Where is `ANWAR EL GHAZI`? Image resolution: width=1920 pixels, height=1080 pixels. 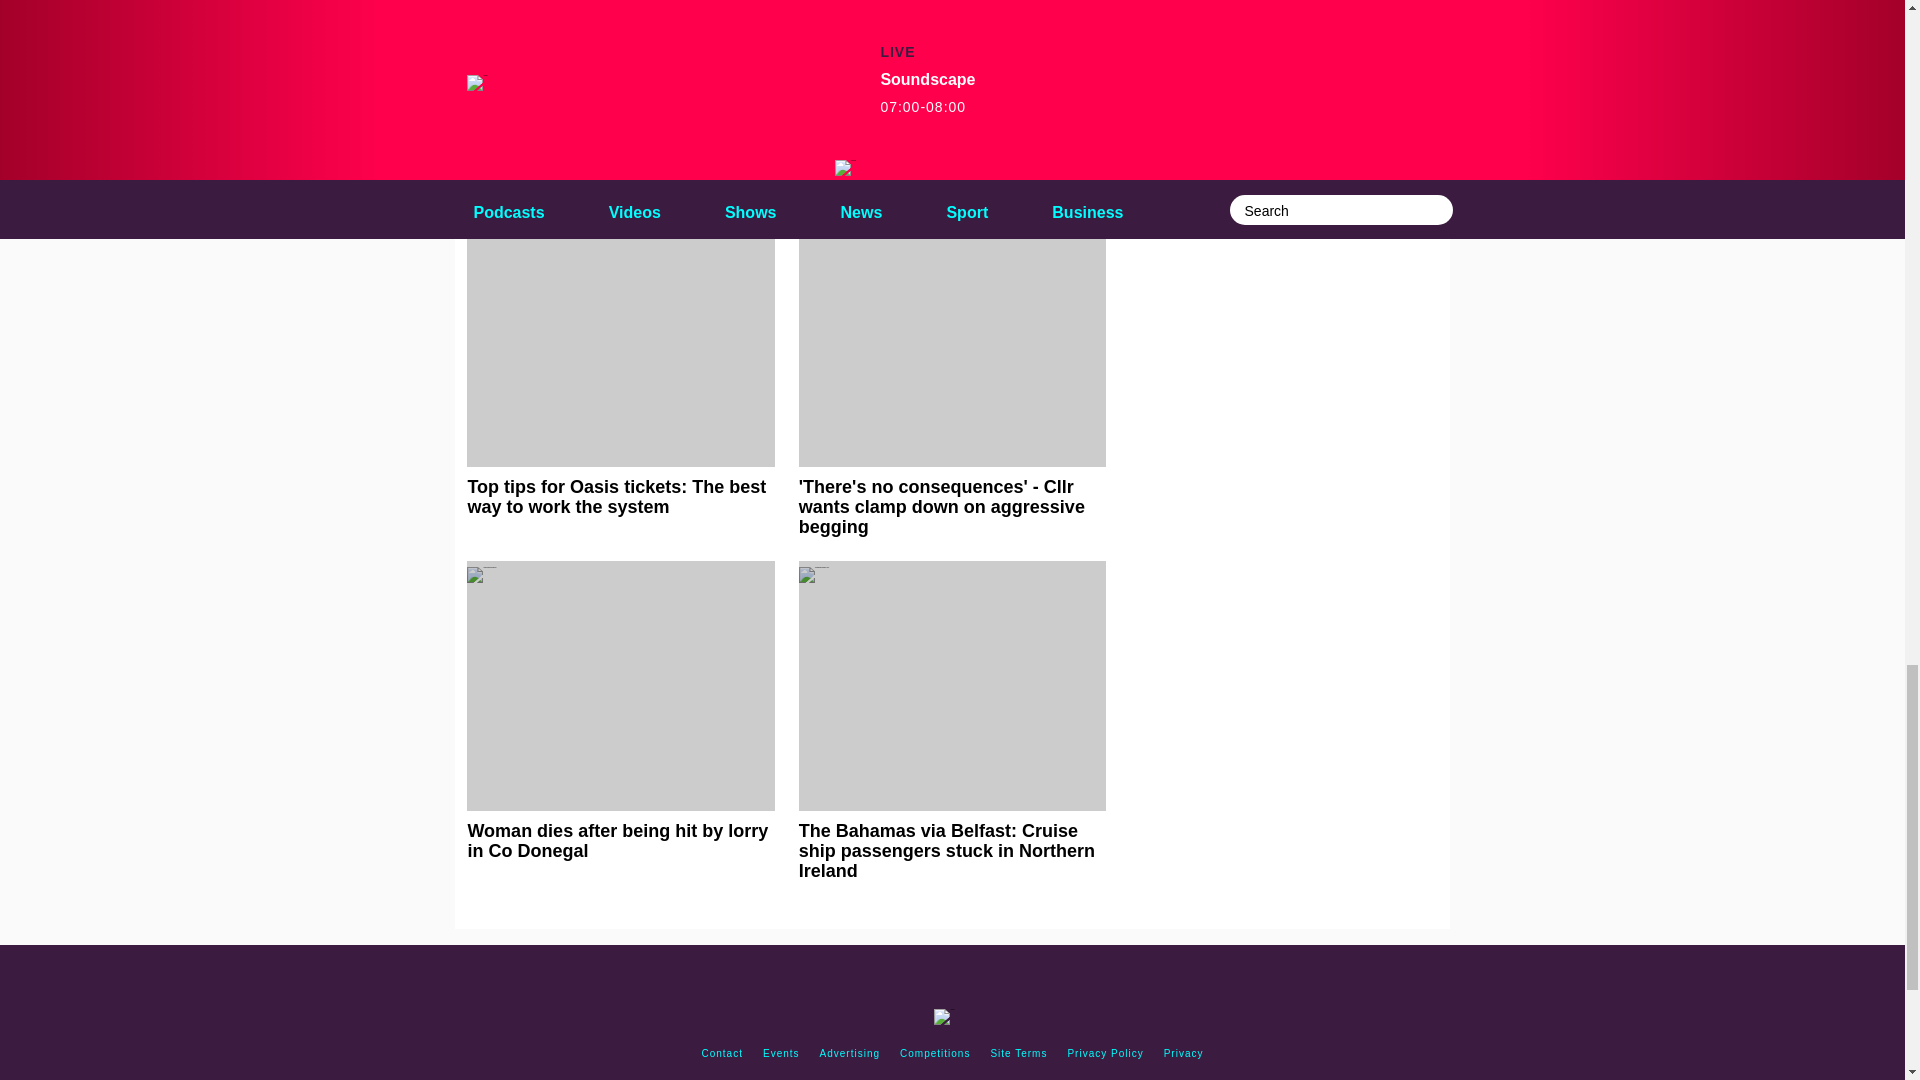 ANWAR EL GHAZI is located at coordinates (535, 48).